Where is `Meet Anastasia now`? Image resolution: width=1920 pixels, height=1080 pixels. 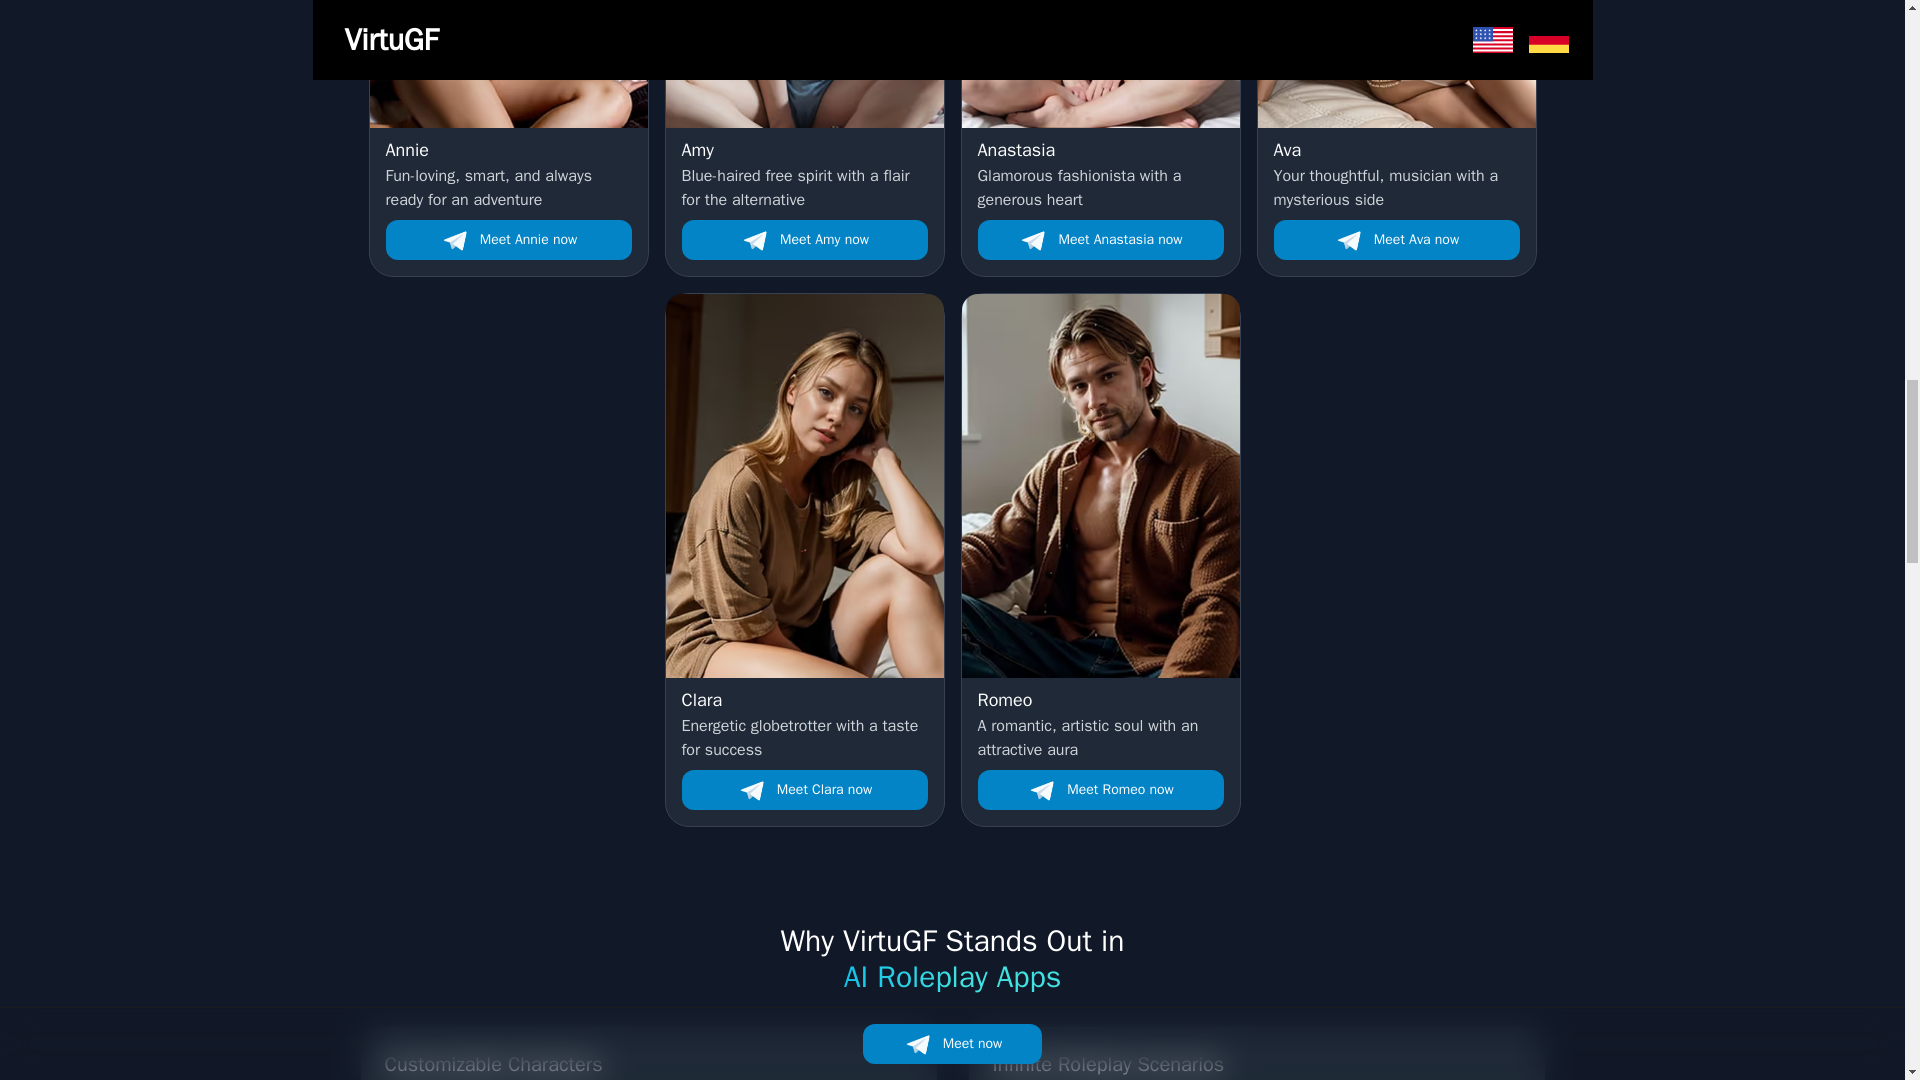
Meet Anastasia now is located at coordinates (1397, 174).